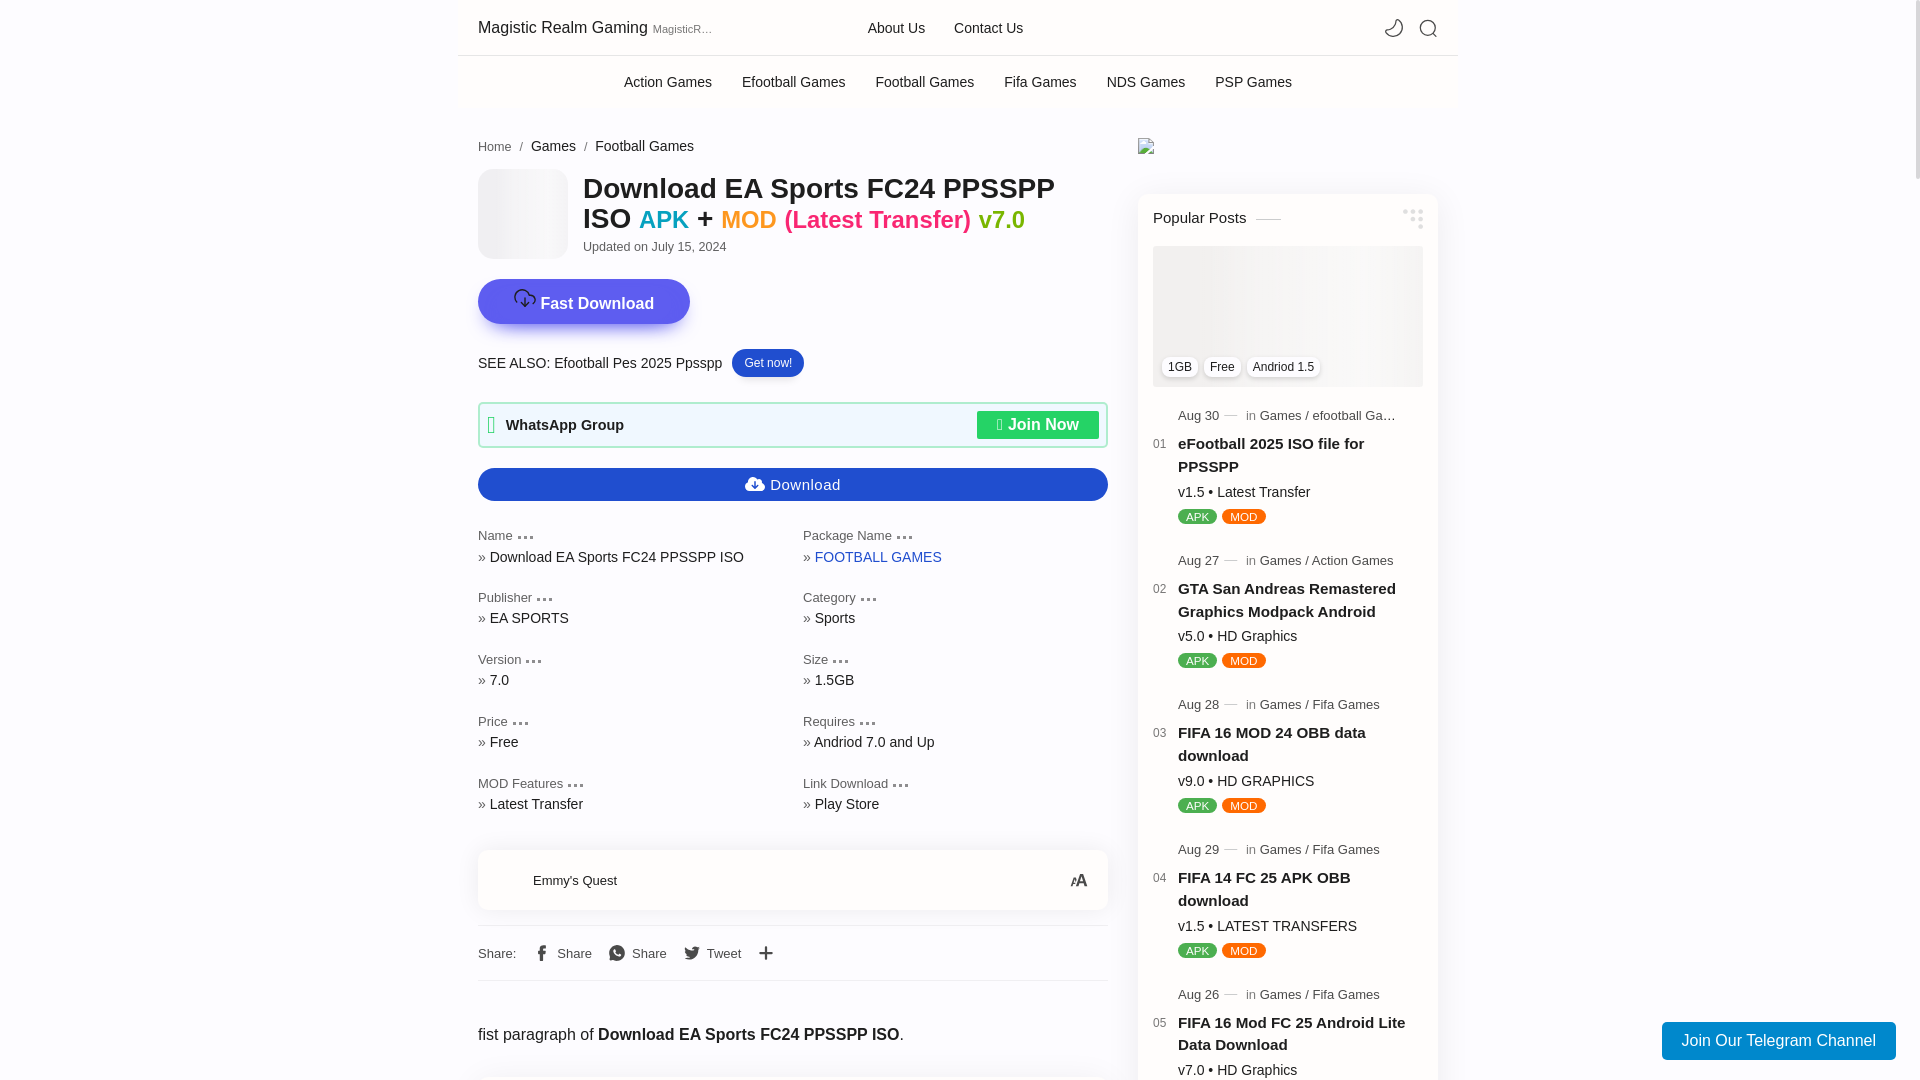  Describe the element at coordinates (495, 147) in the screenshot. I see `Home` at that location.